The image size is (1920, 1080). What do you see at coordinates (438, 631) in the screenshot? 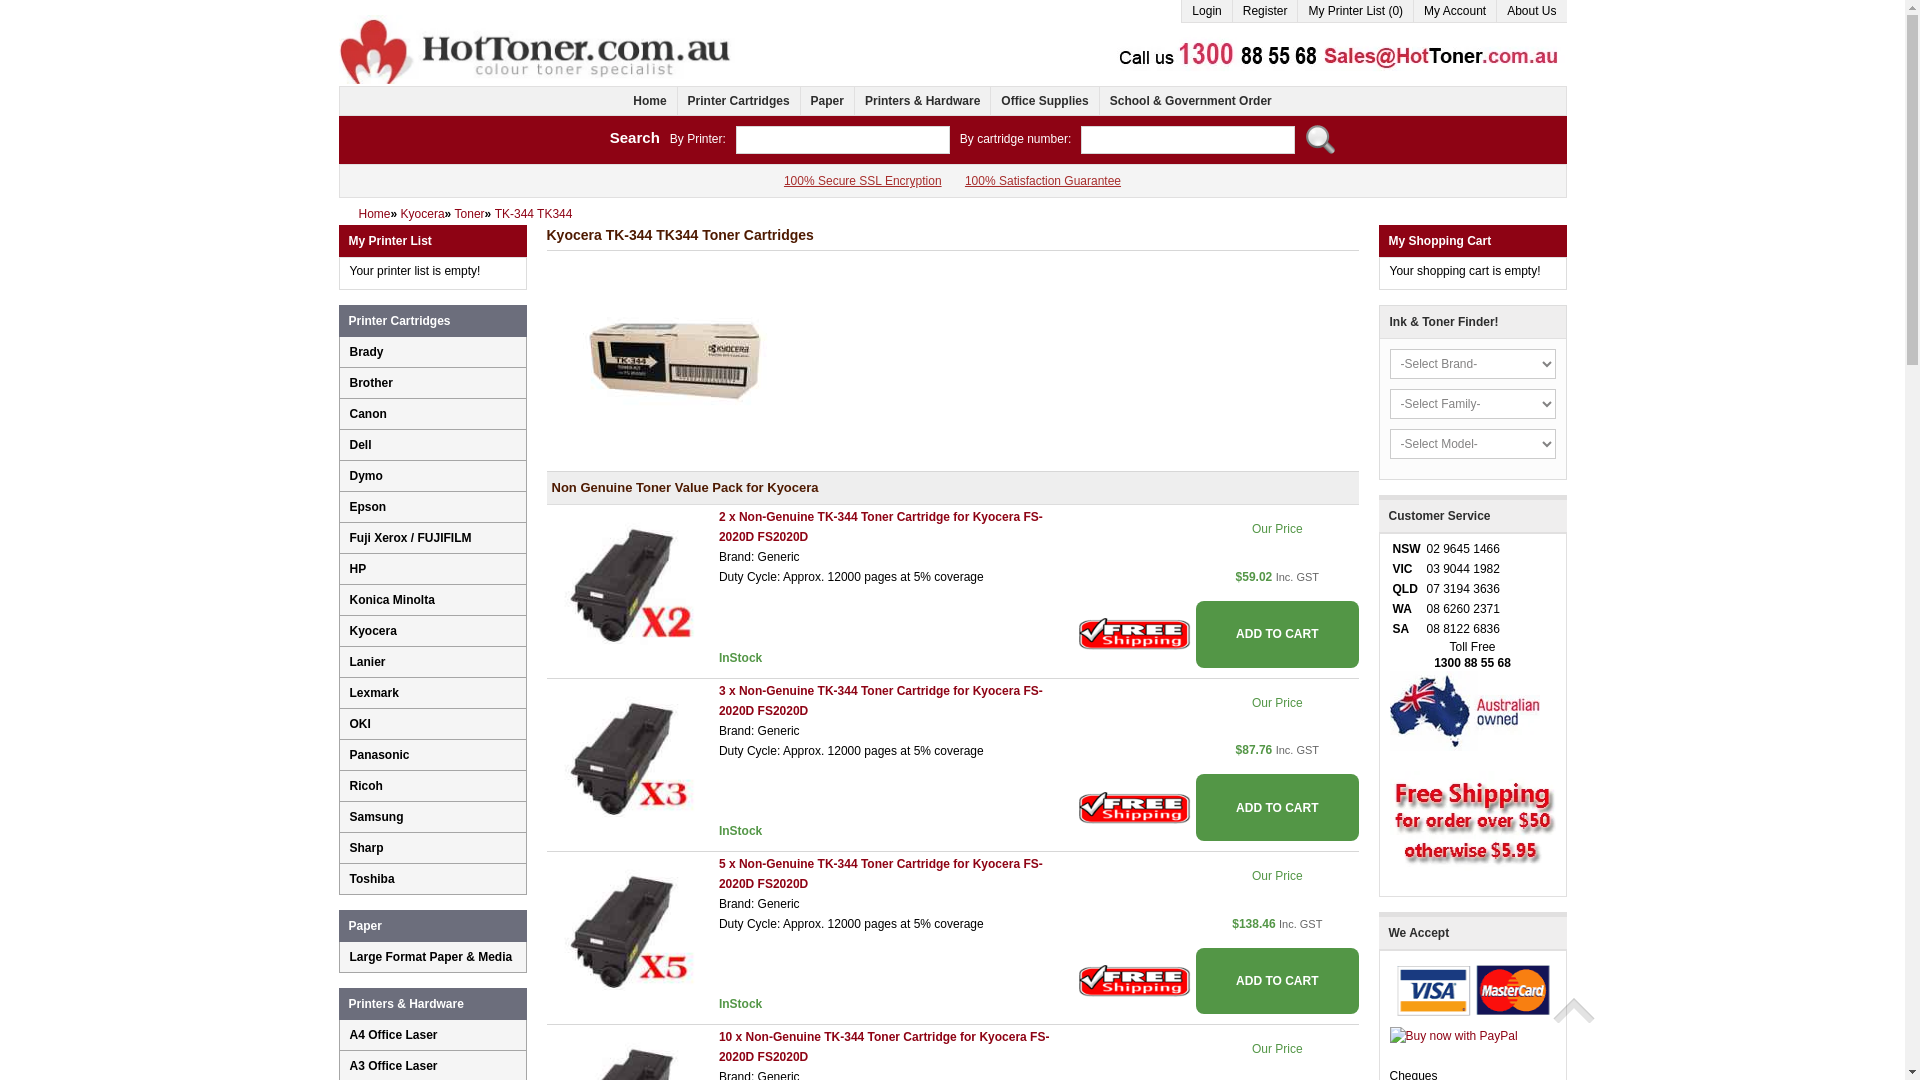
I see `Kyocera` at bounding box center [438, 631].